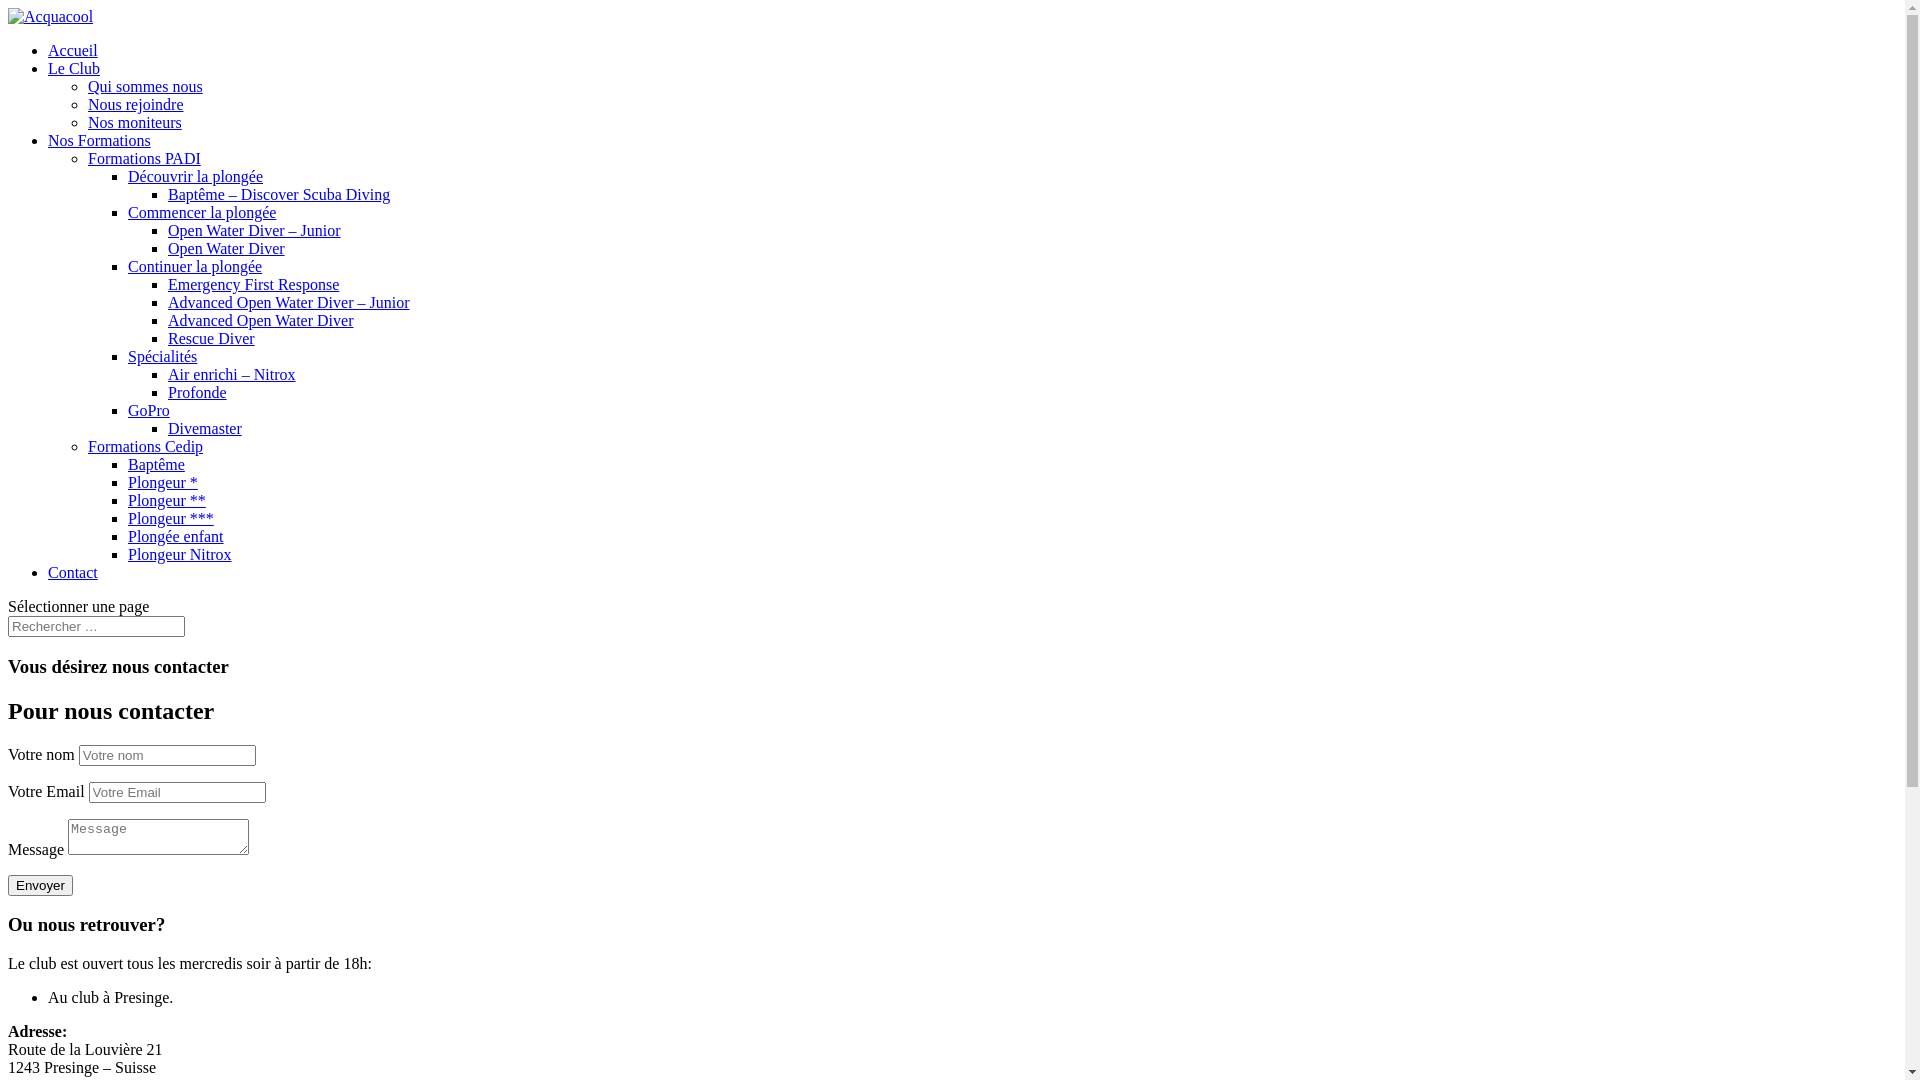 This screenshot has width=1920, height=1080. What do you see at coordinates (135, 122) in the screenshot?
I see `Nos moniteurs` at bounding box center [135, 122].